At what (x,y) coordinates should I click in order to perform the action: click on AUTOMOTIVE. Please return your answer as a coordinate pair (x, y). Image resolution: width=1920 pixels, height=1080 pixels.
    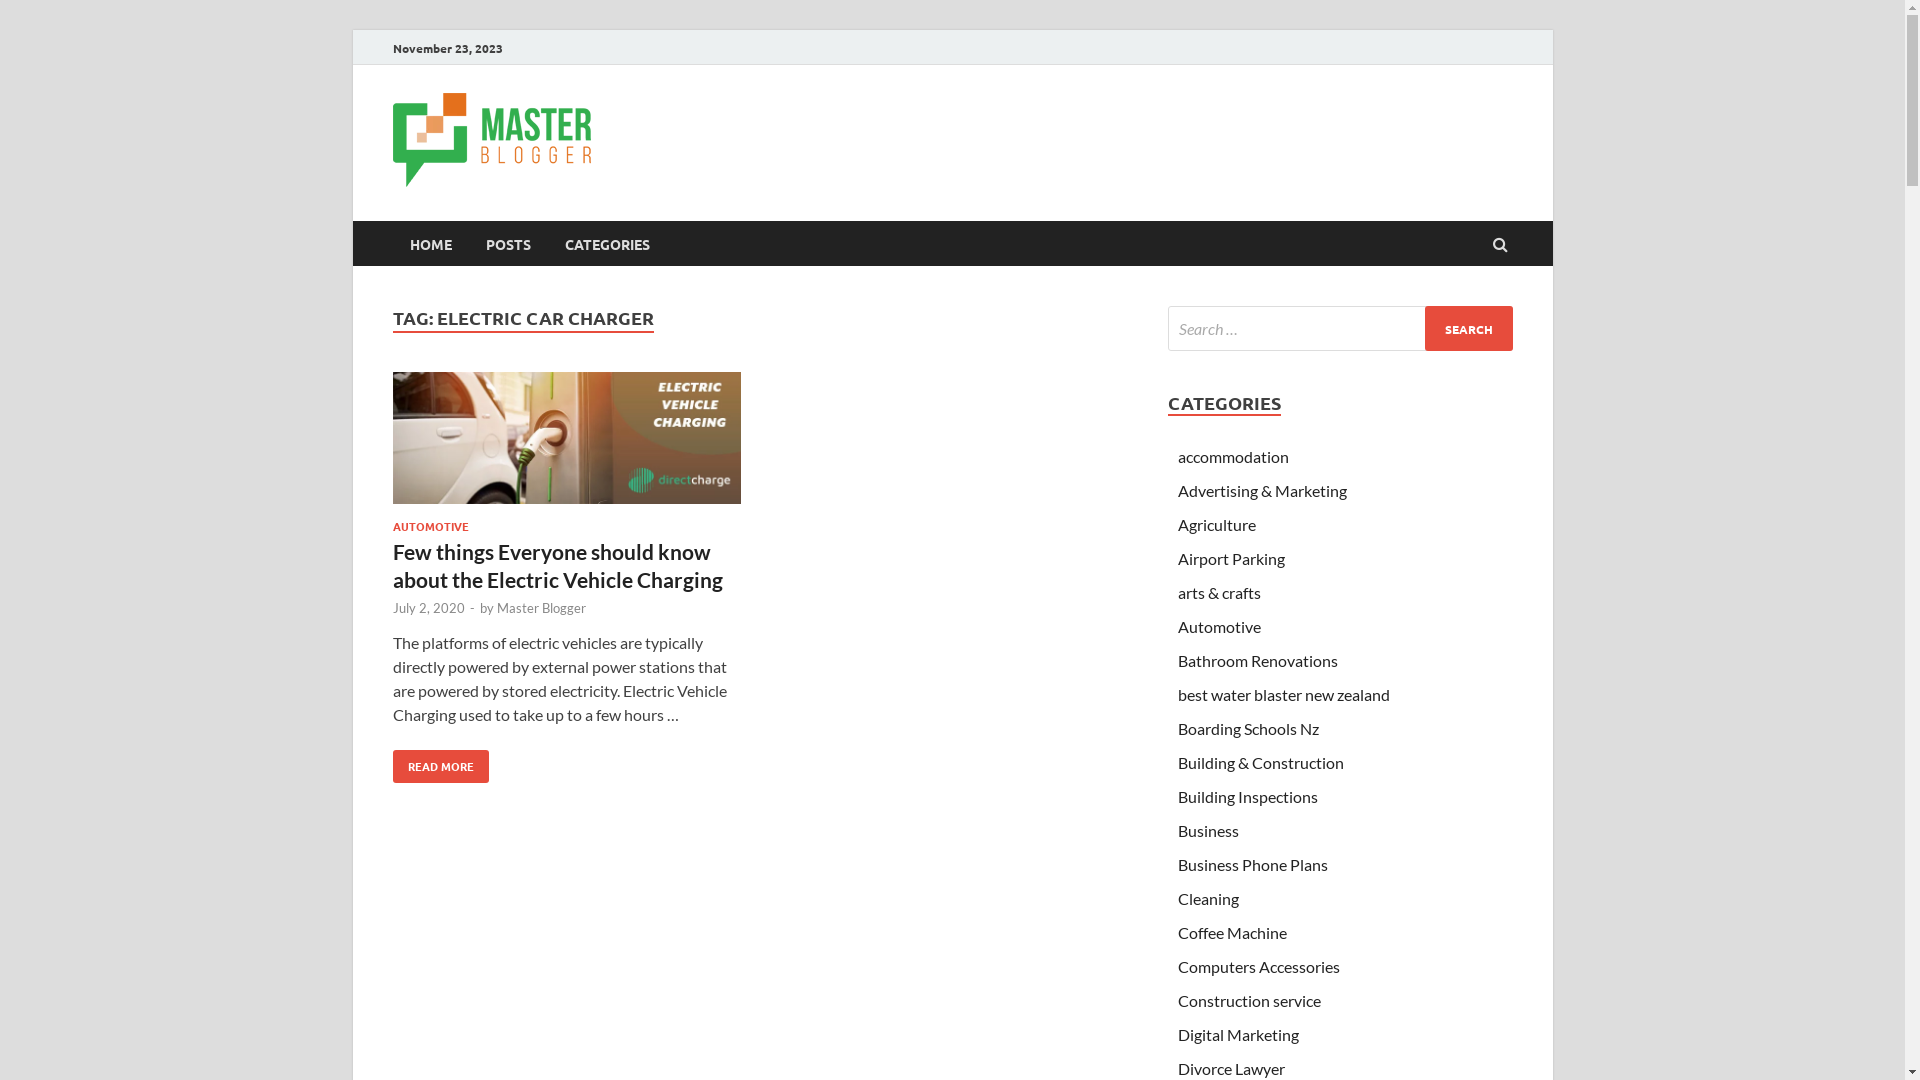
    Looking at the image, I should click on (430, 526).